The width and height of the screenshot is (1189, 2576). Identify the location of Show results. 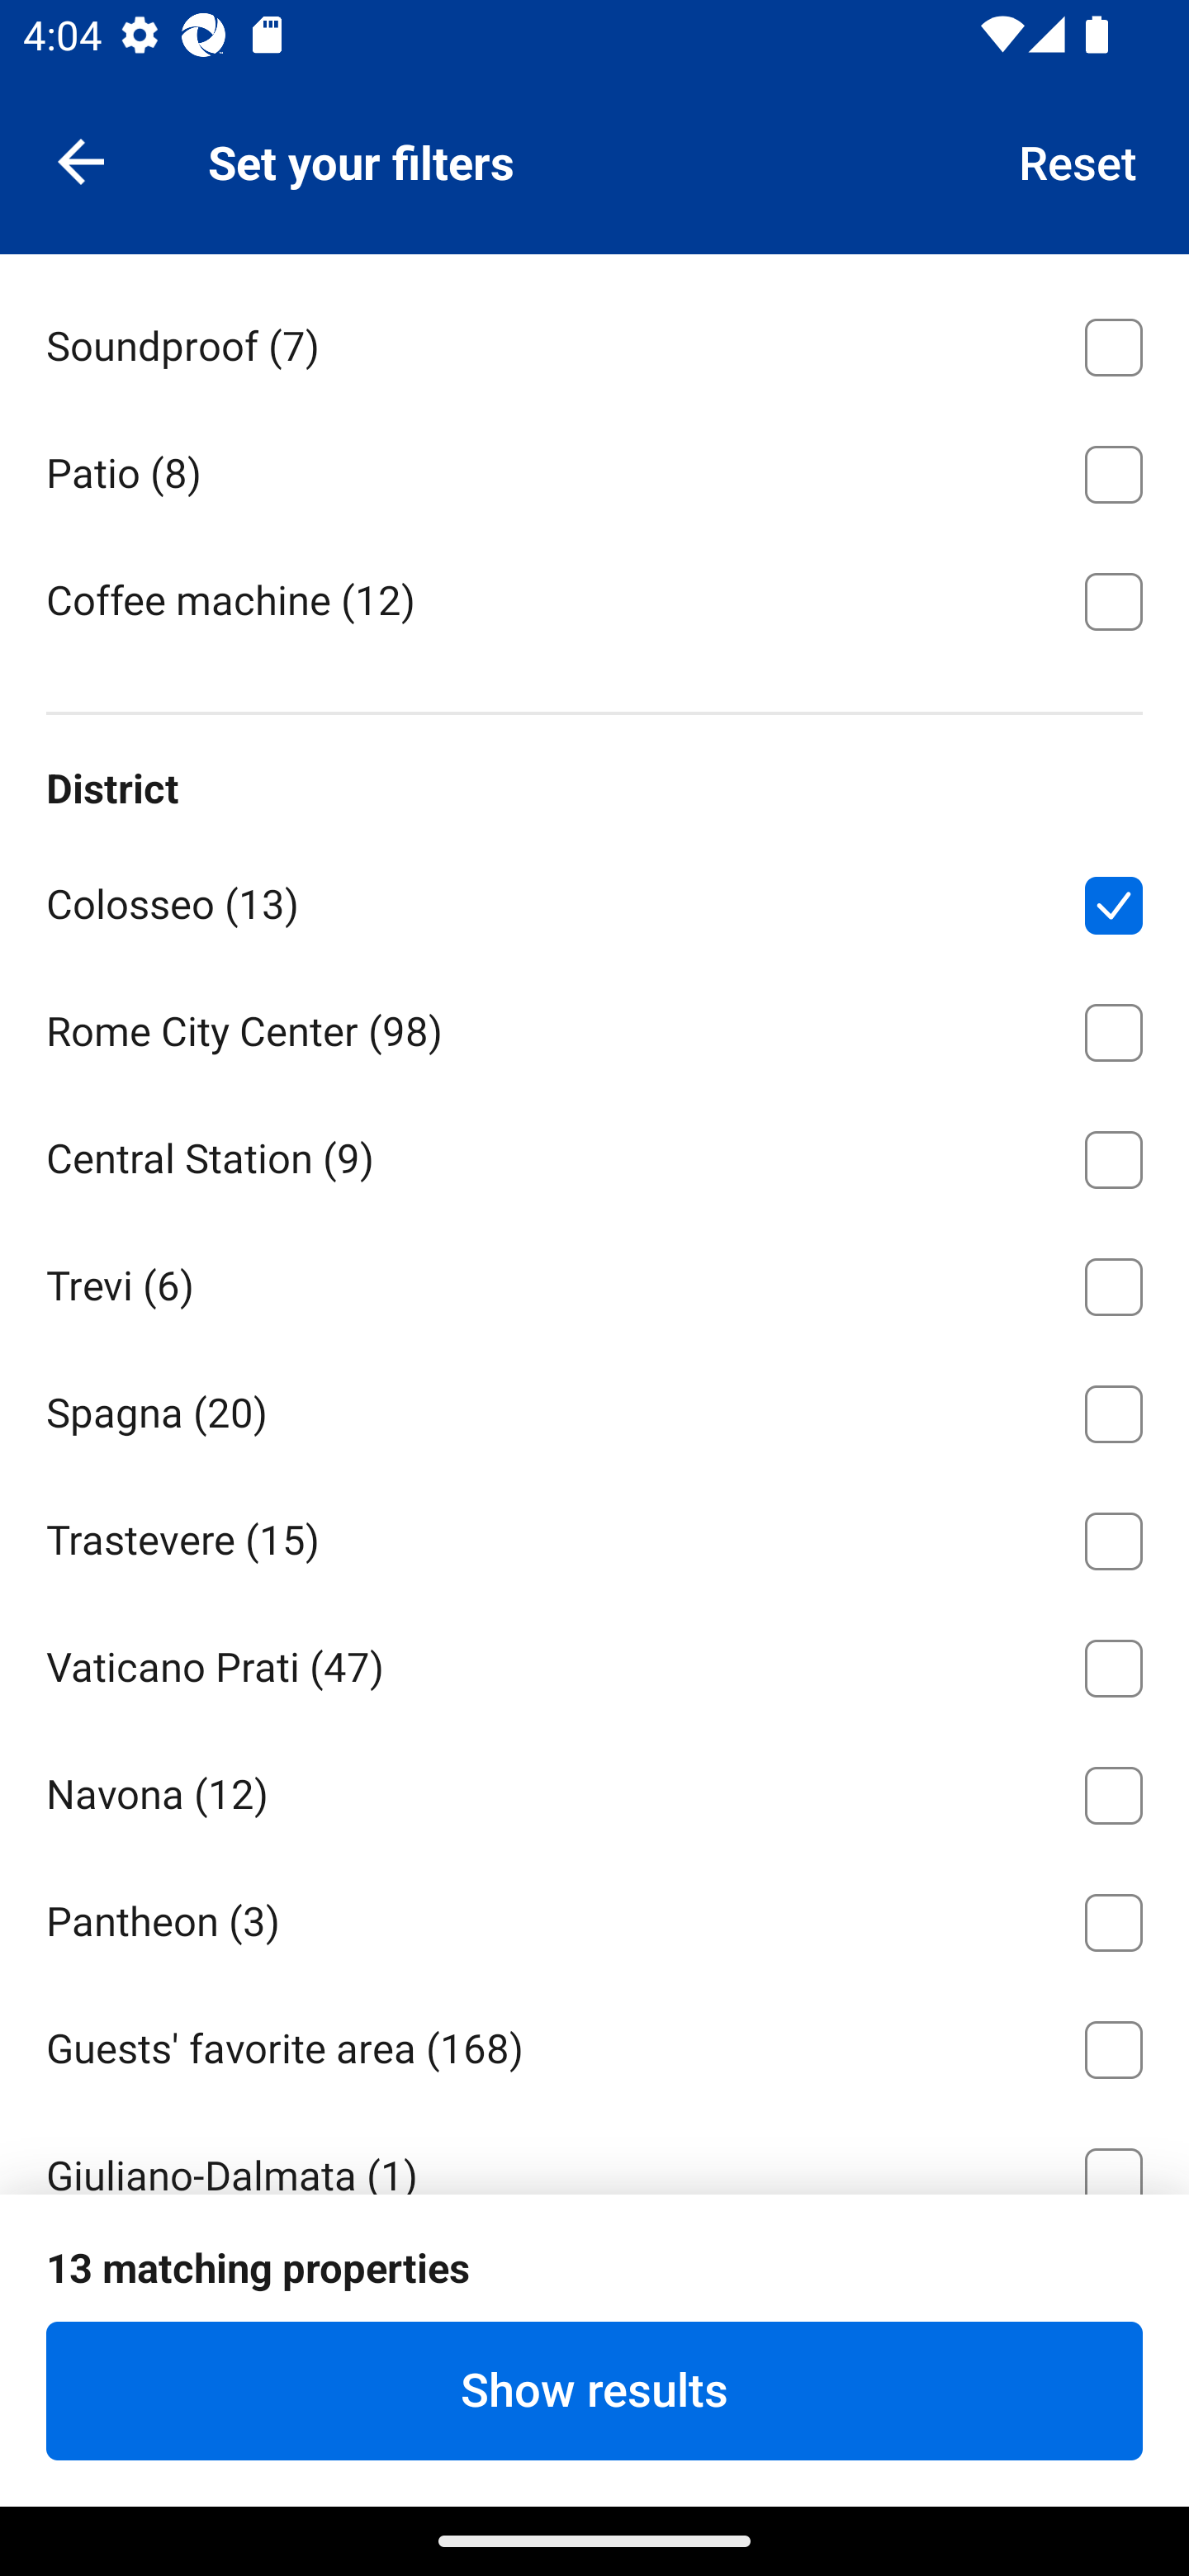
(594, 2390).